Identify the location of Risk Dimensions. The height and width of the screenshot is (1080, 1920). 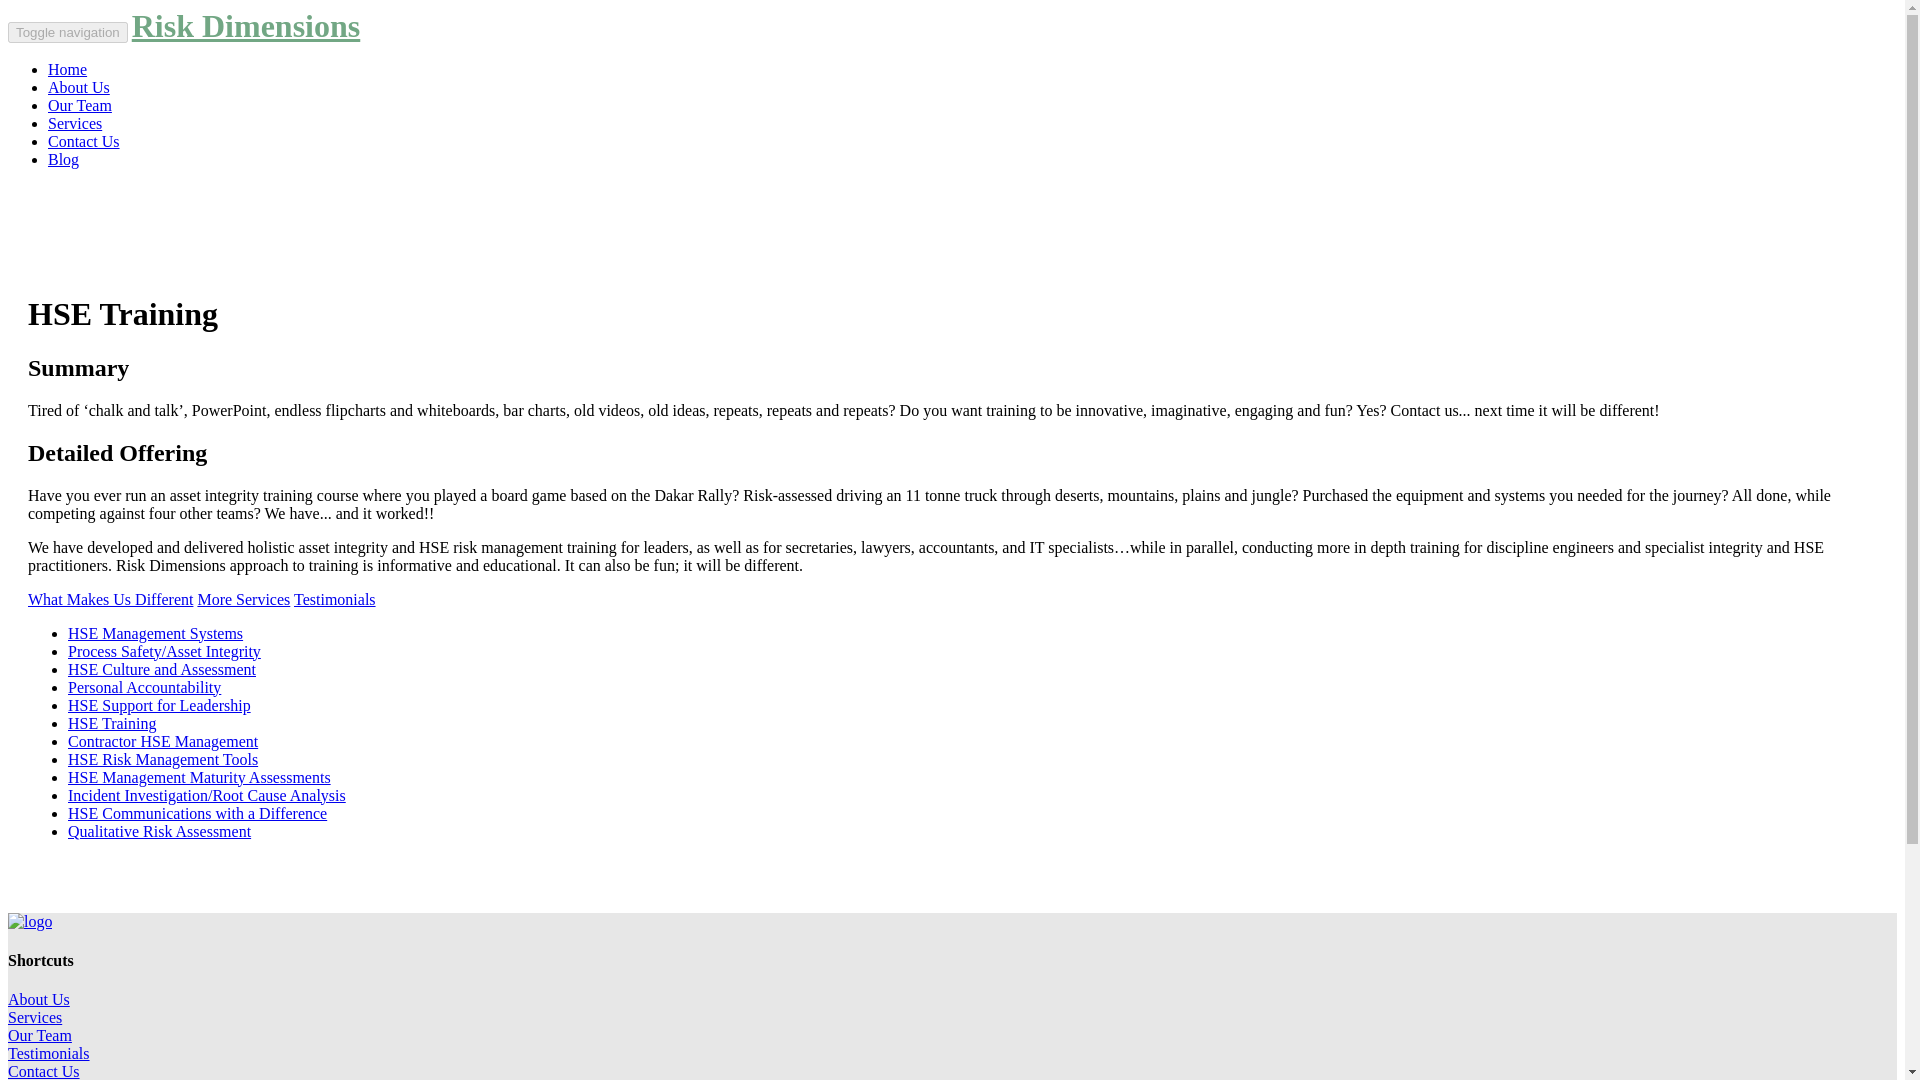
(246, 22).